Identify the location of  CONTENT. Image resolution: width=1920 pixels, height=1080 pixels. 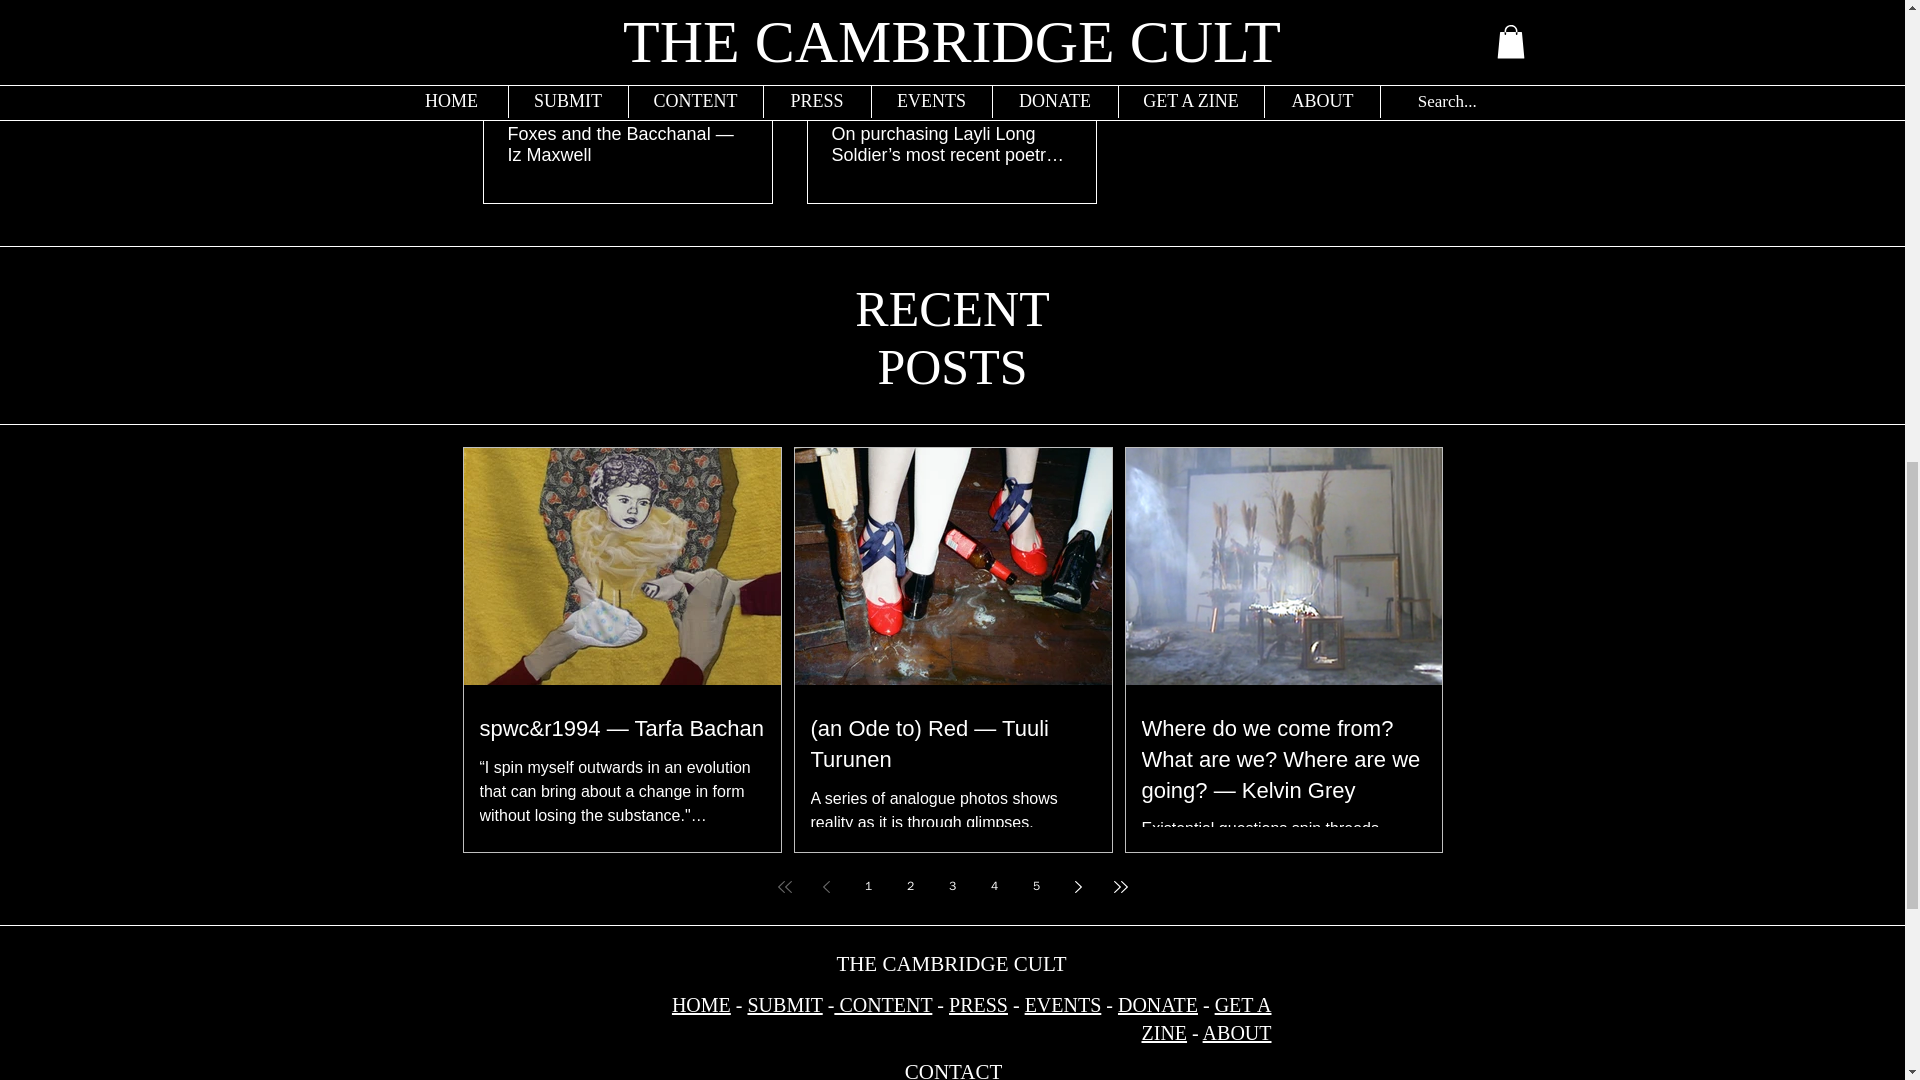
(882, 1004).